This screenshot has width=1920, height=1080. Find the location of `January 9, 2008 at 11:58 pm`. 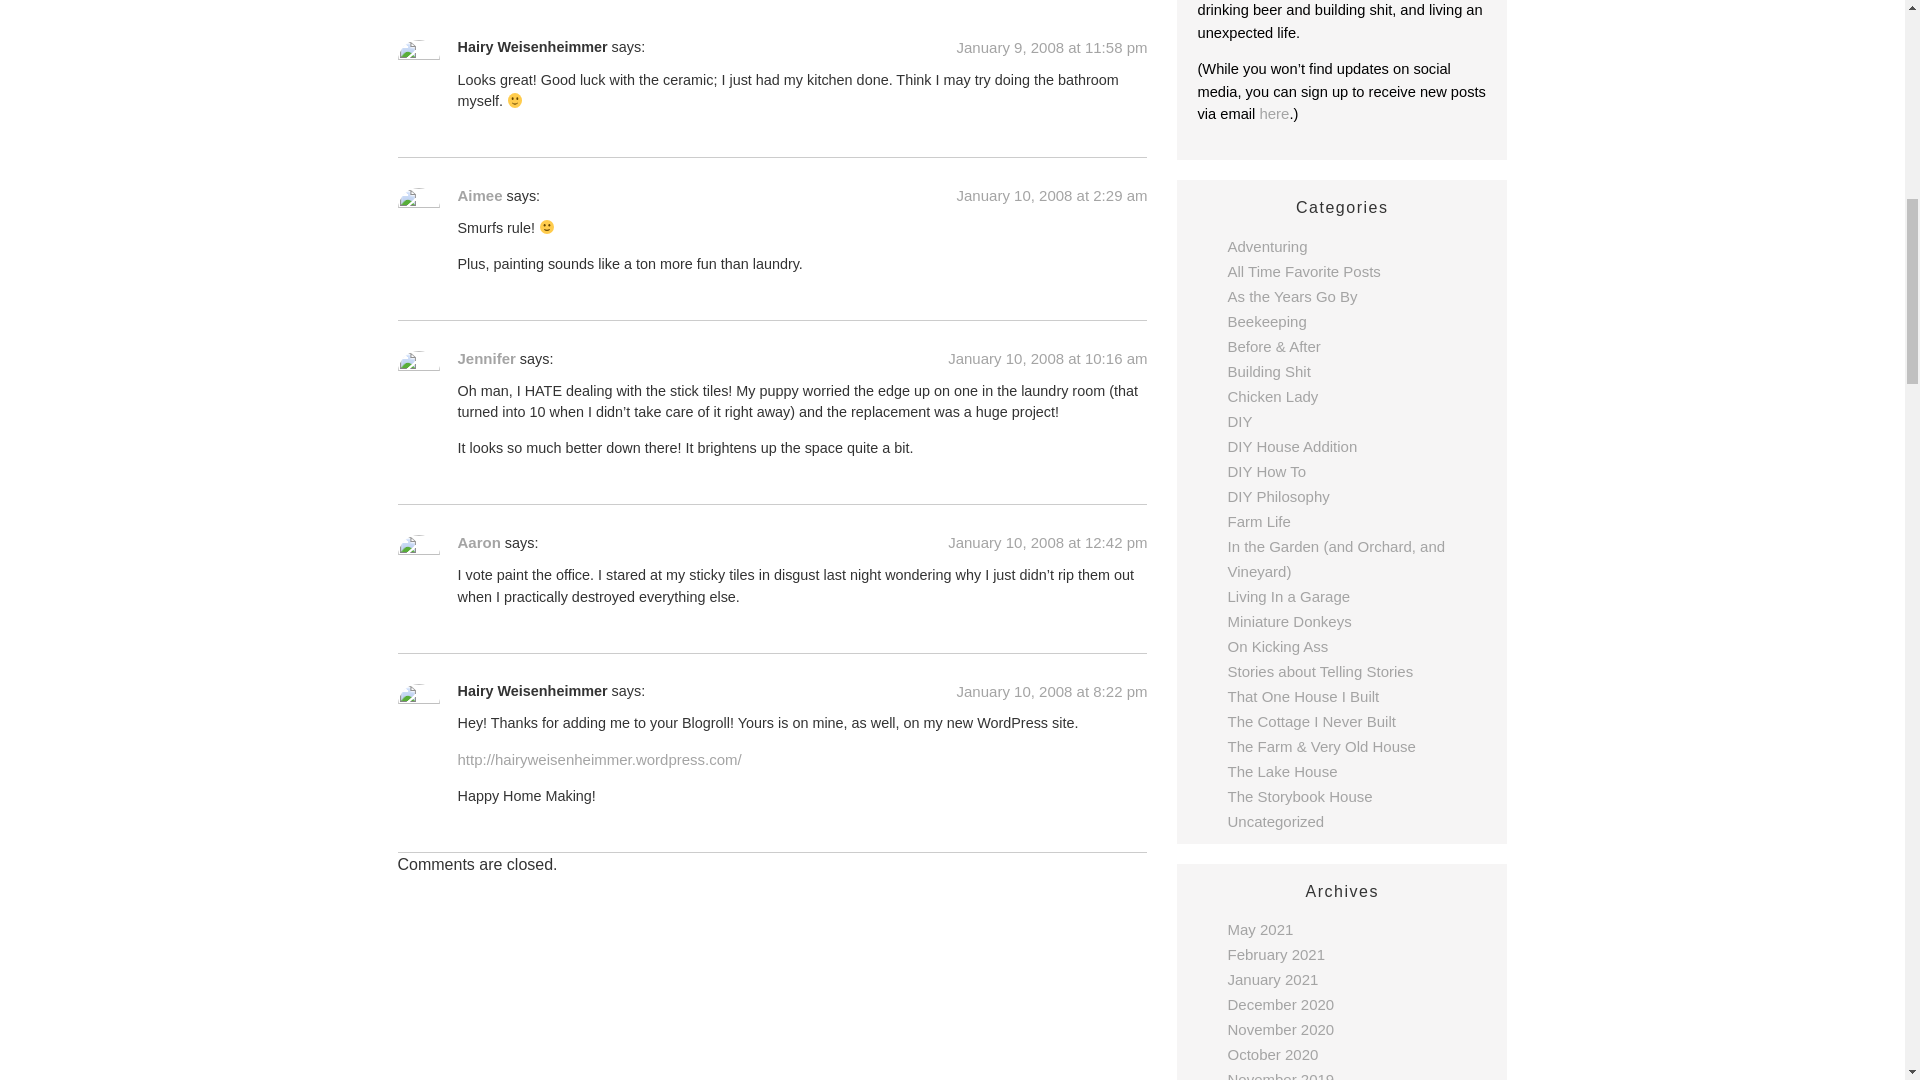

January 9, 2008 at 11:58 pm is located at coordinates (1052, 47).